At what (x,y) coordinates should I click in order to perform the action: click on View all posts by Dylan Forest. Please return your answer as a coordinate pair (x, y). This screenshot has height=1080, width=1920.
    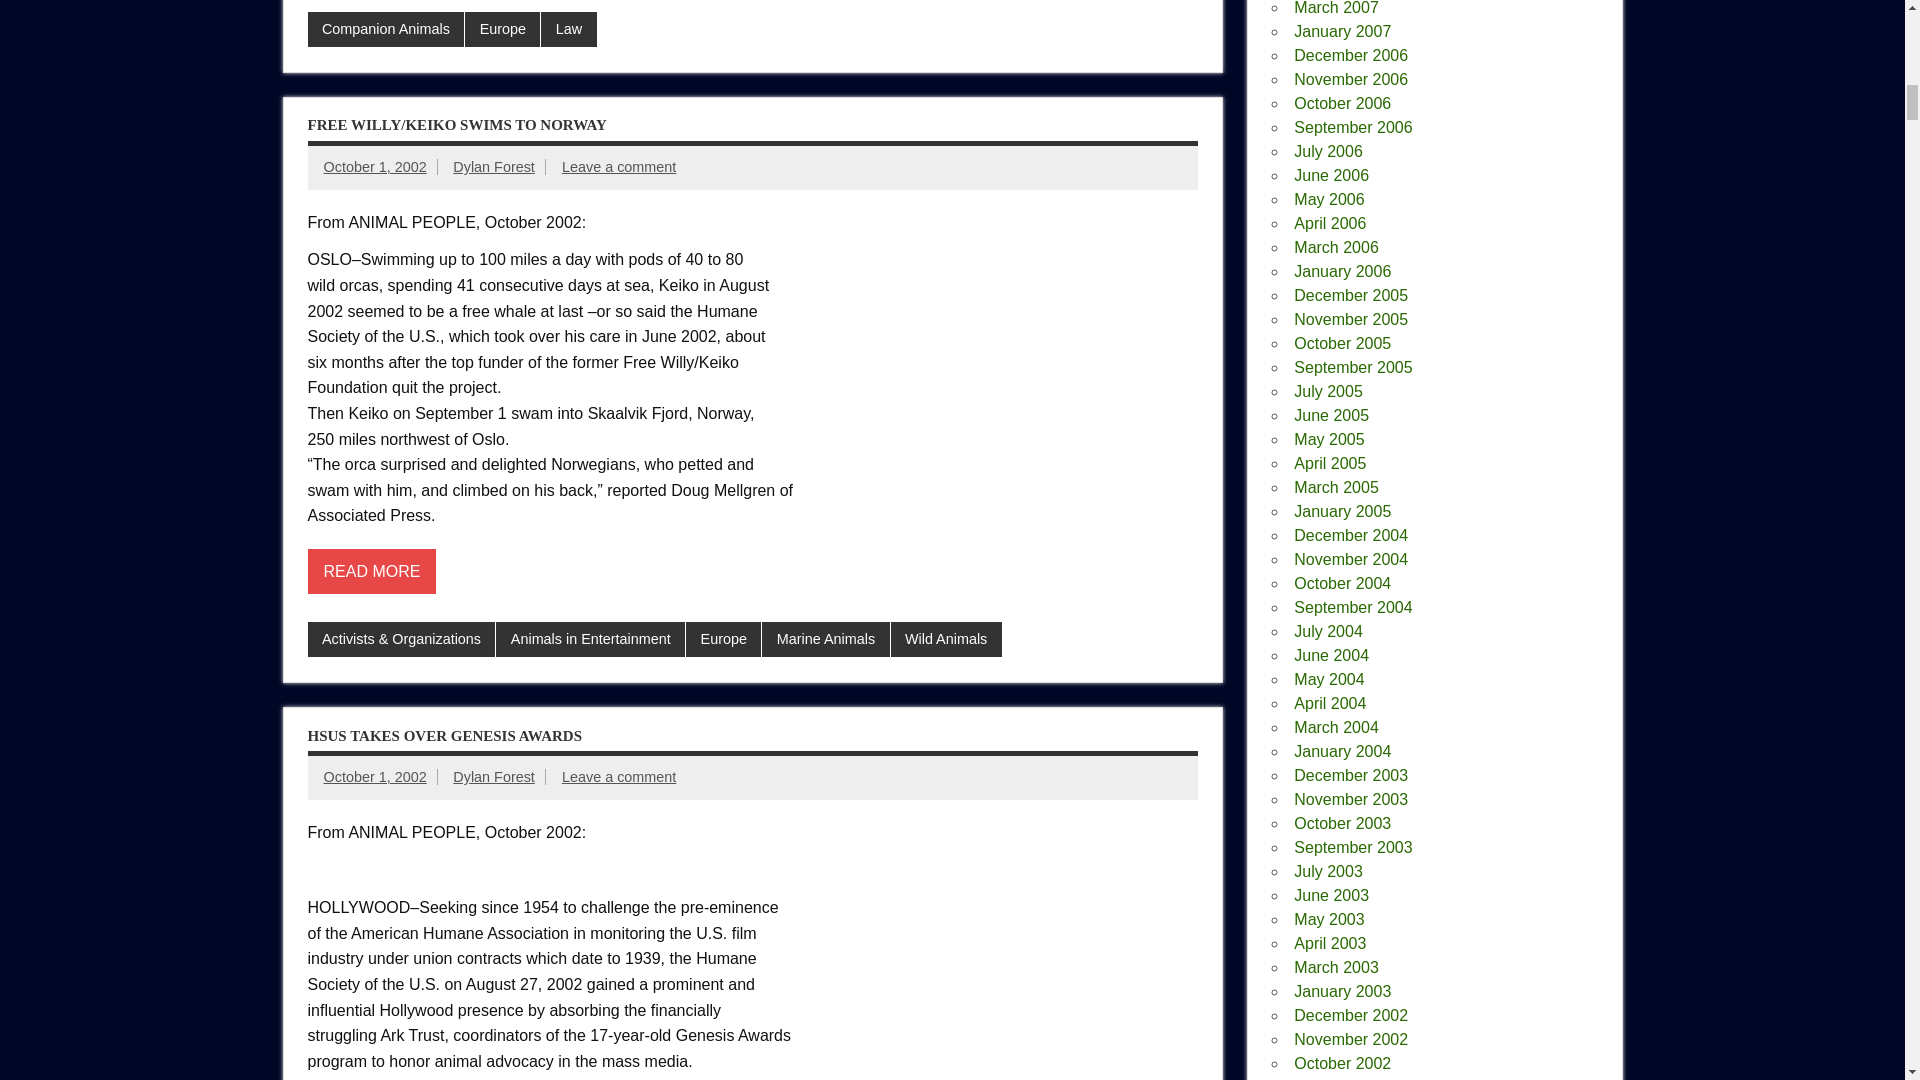
    Looking at the image, I should click on (494, 776).